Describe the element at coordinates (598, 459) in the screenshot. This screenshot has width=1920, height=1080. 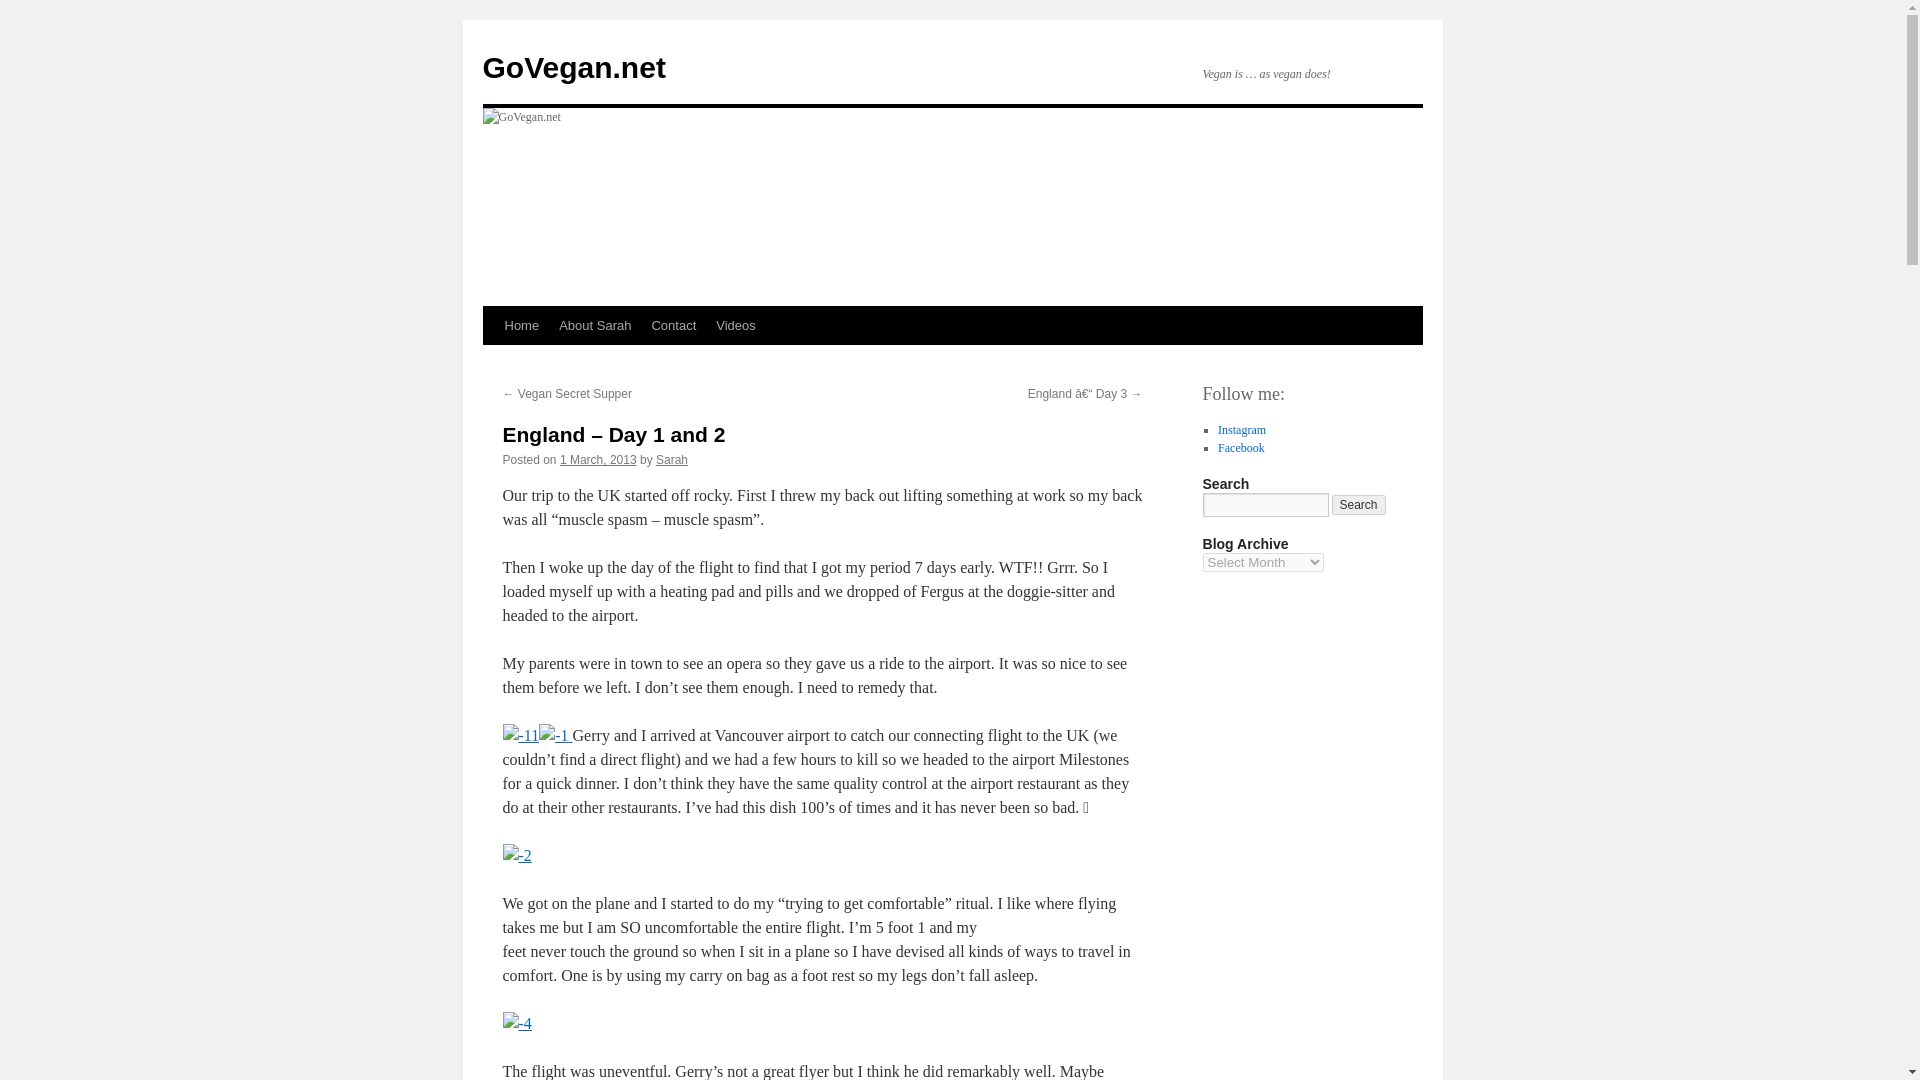
I see `1 March, 2013` at that location.